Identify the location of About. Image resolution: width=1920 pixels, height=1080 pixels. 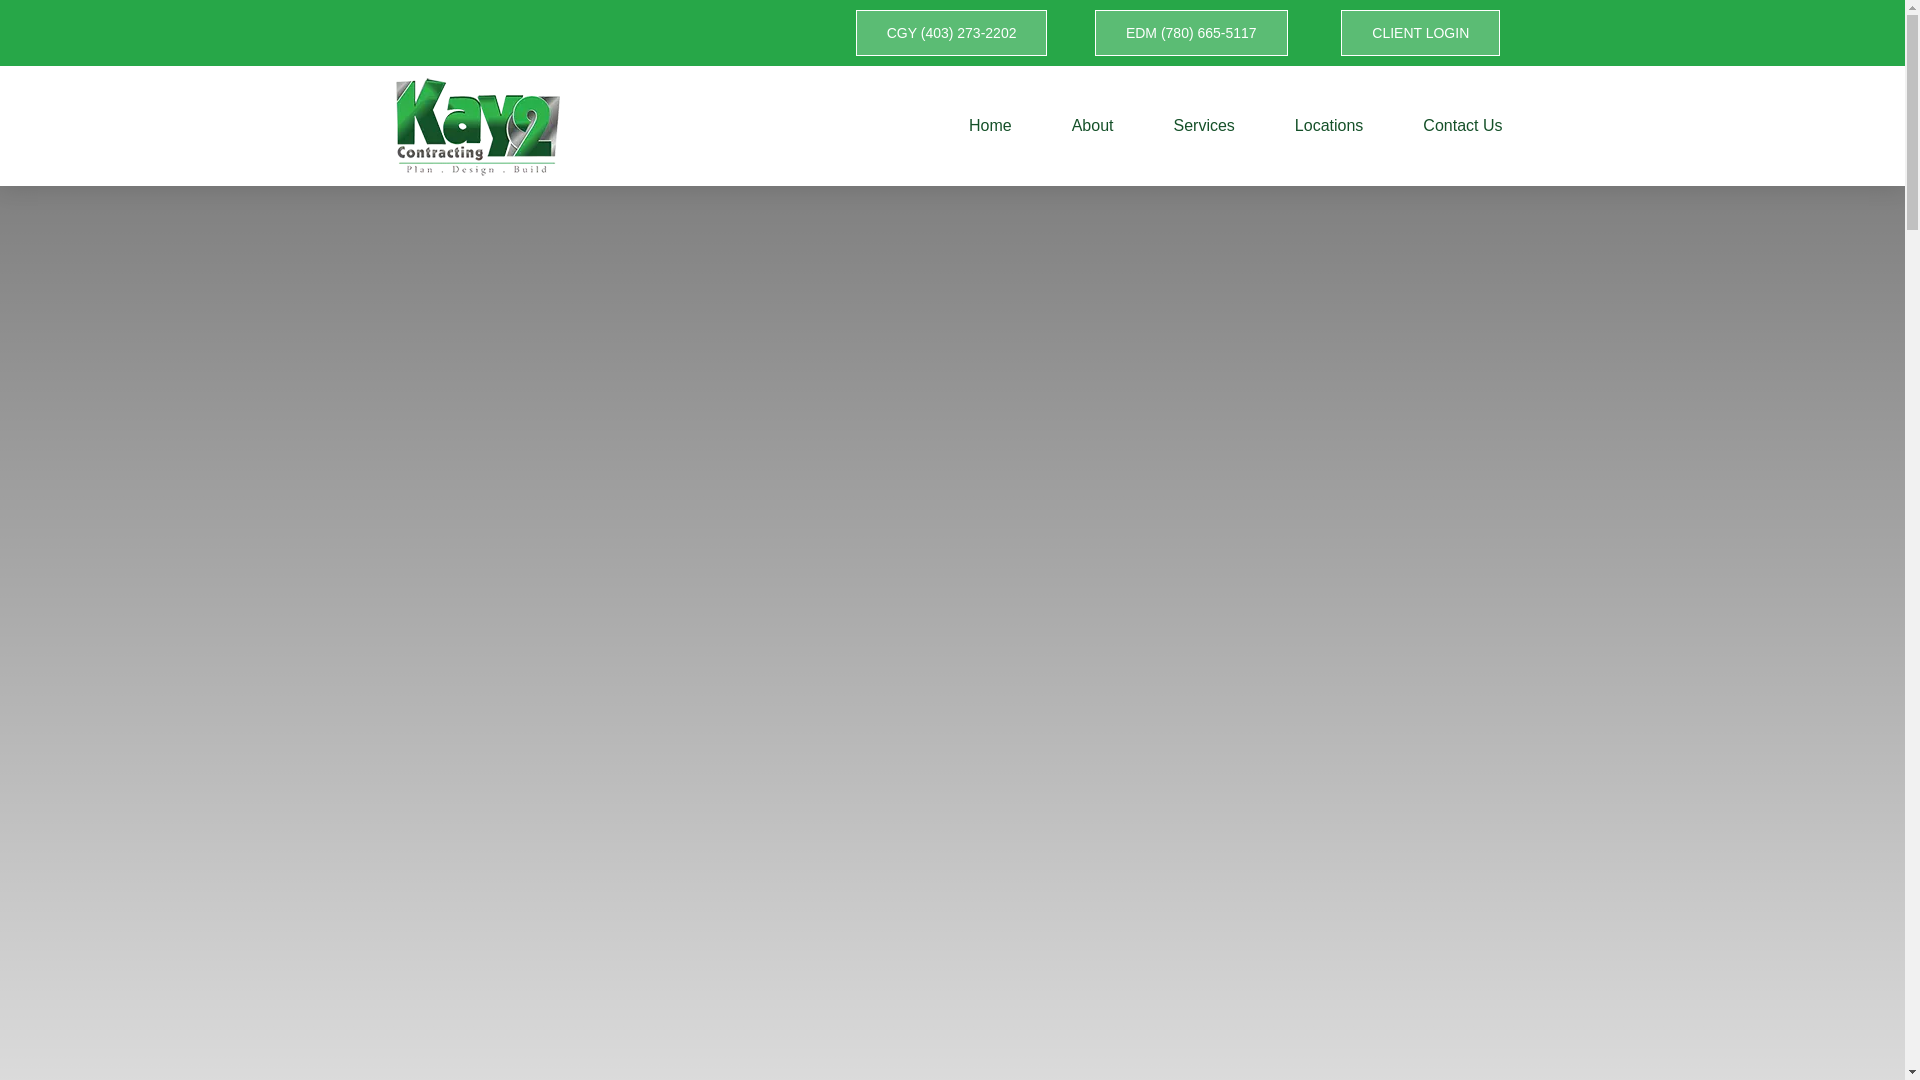
(1092, 125).